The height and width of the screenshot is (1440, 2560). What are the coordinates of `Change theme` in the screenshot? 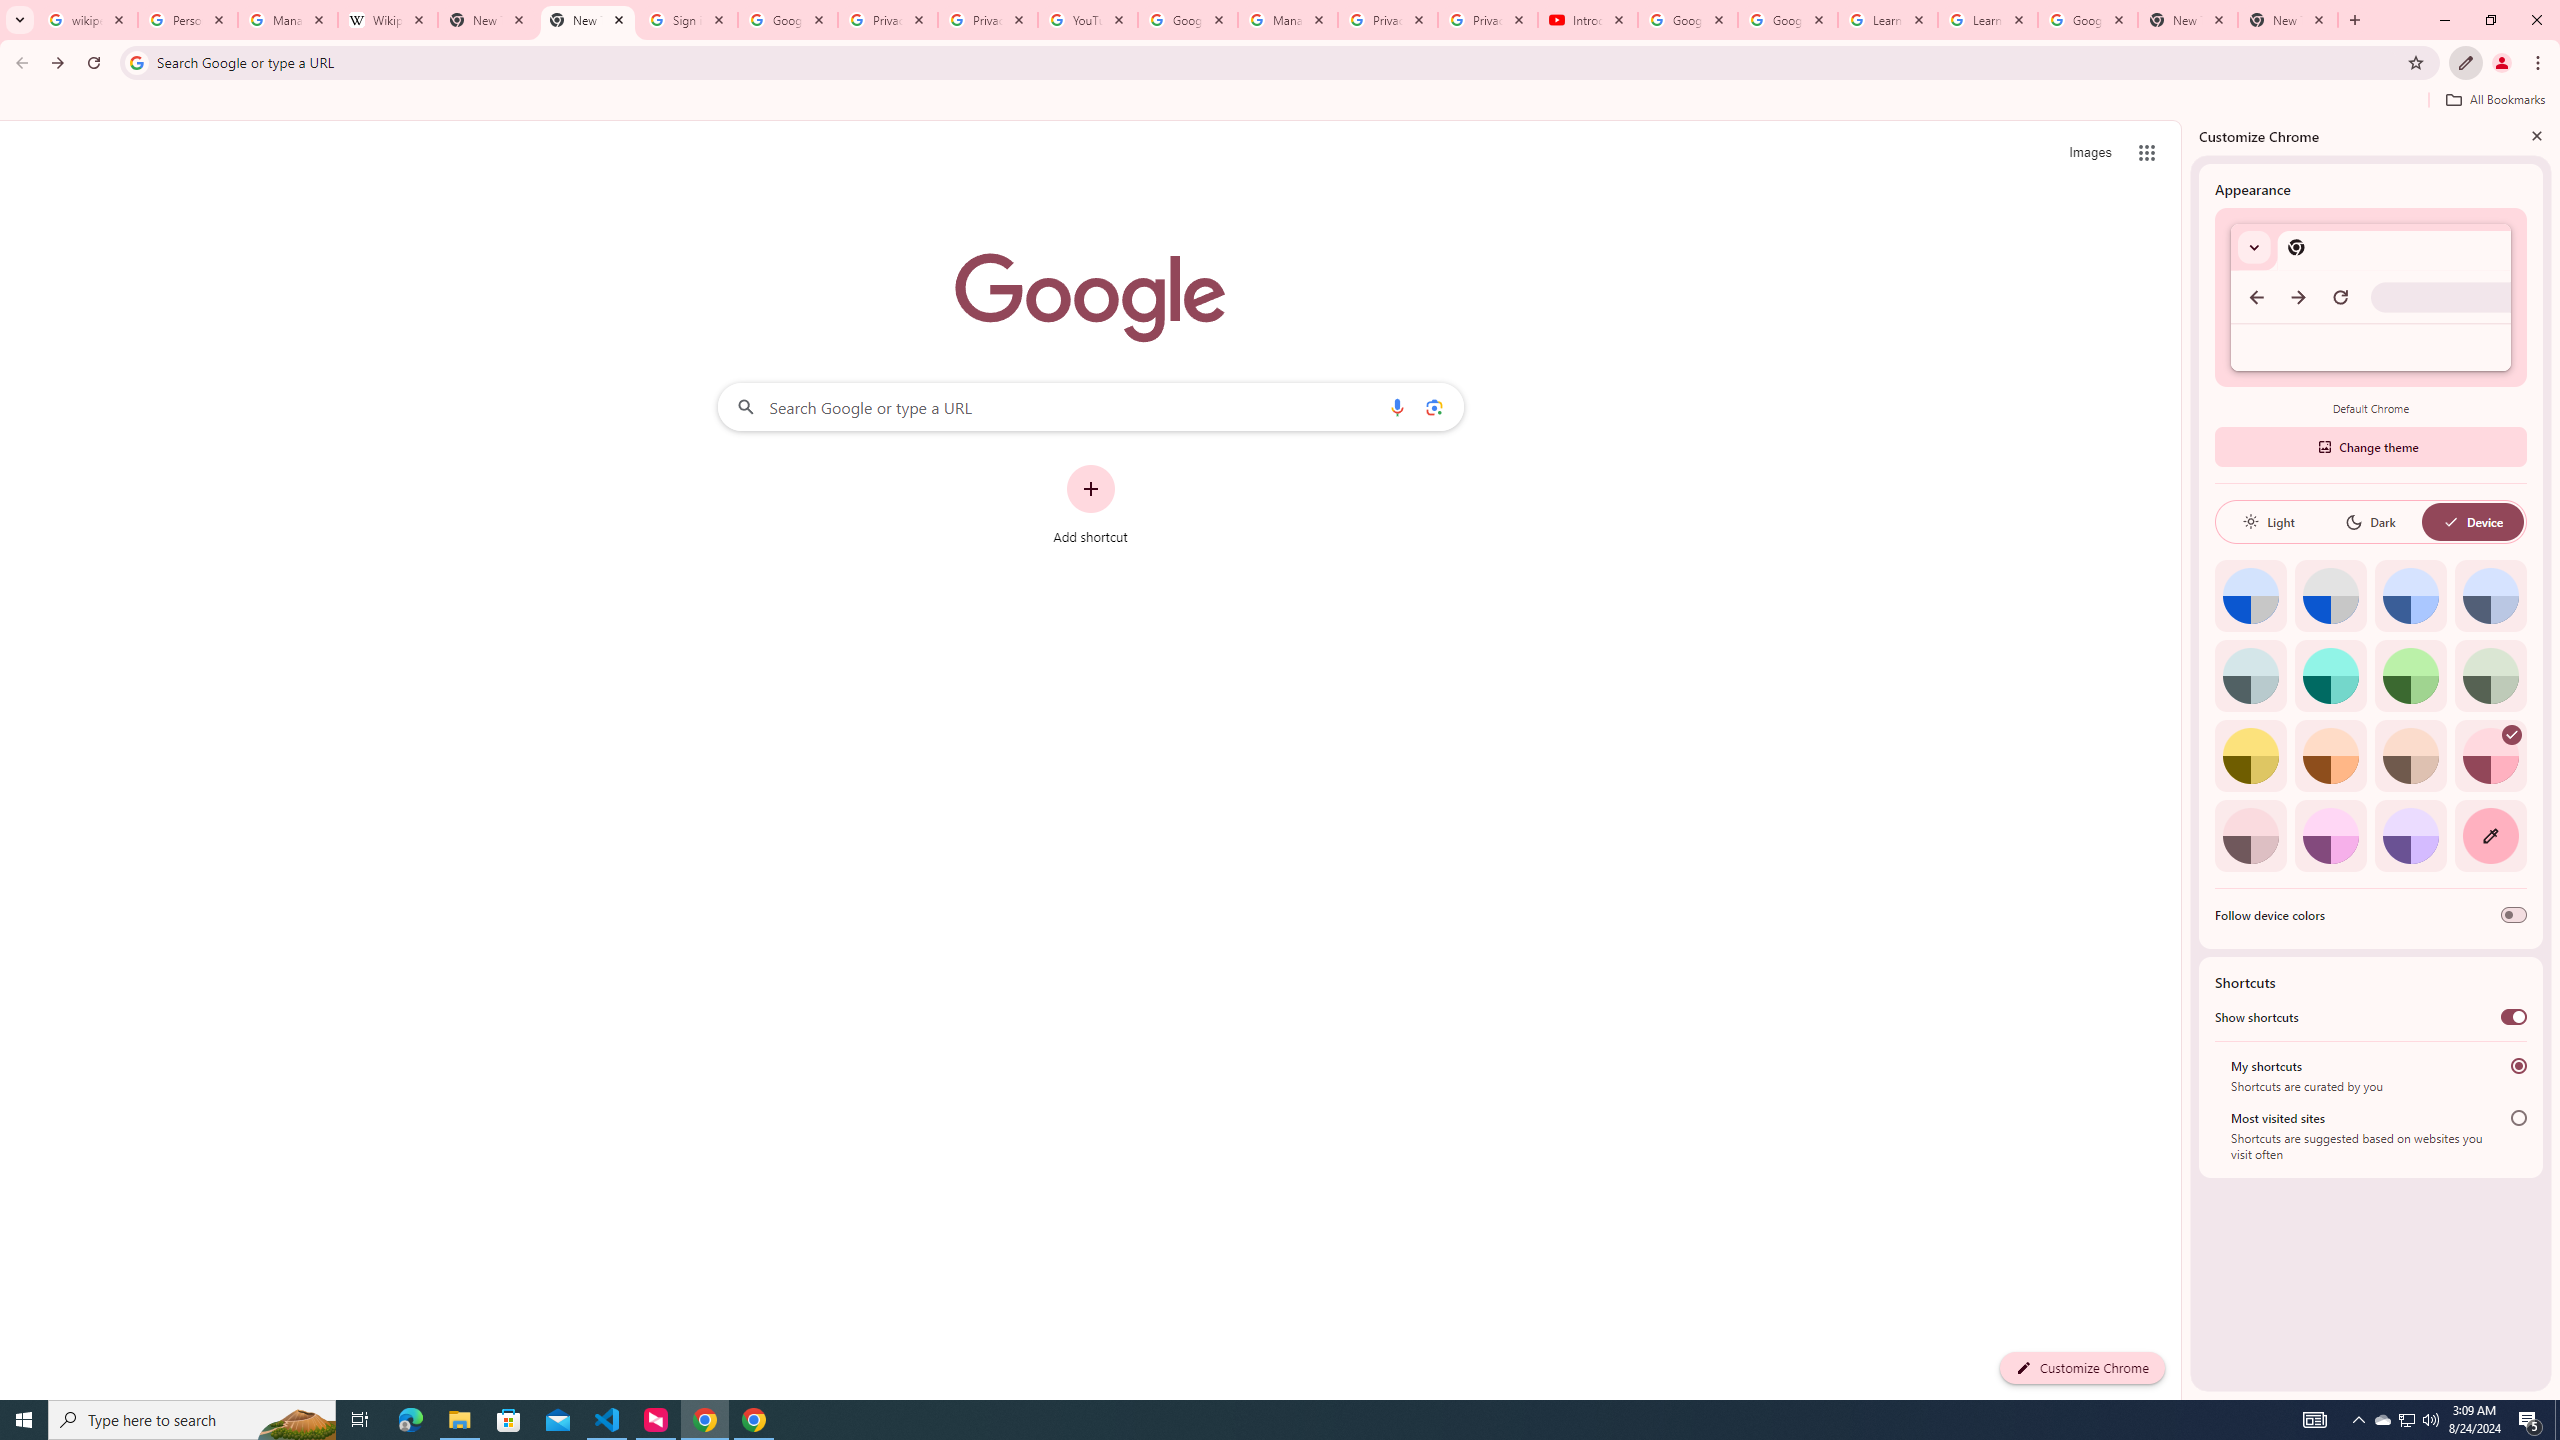 It's located at (2370, 446).